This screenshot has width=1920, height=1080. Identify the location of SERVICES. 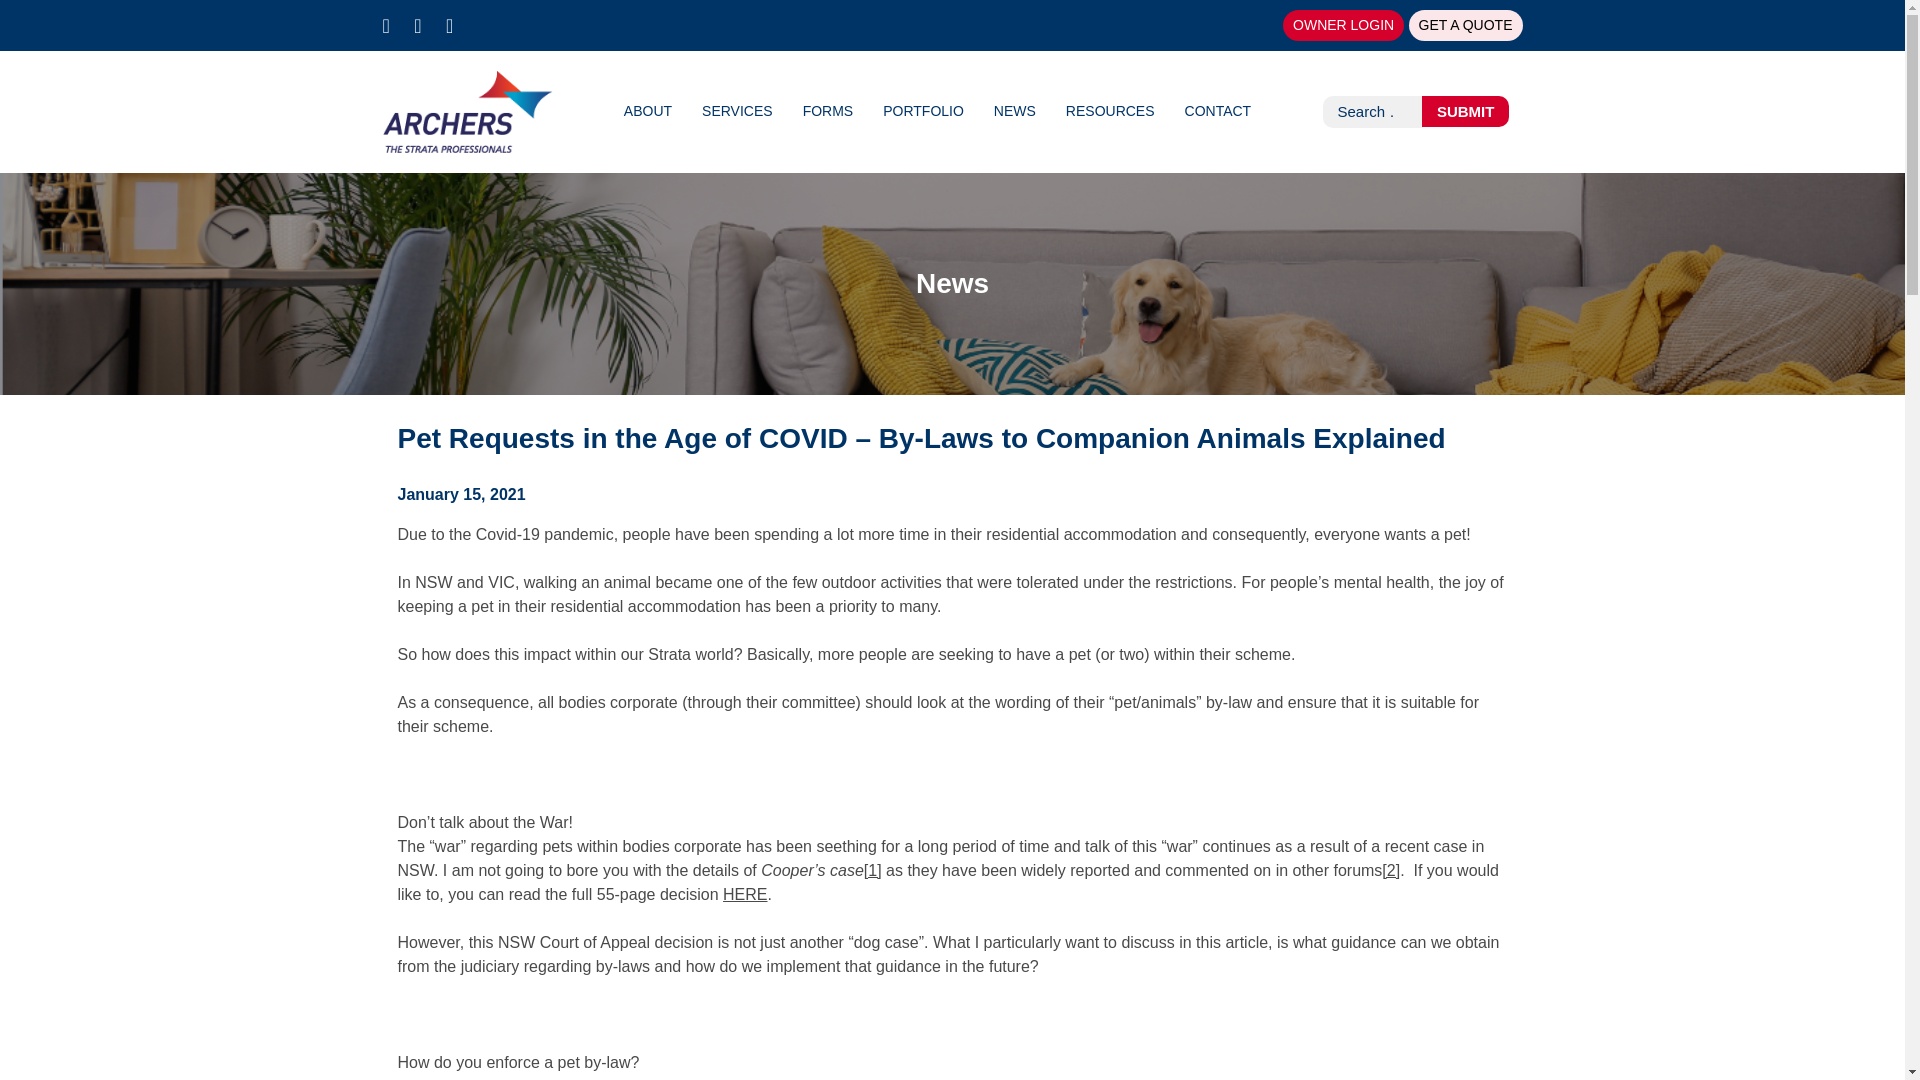
(738, 110).